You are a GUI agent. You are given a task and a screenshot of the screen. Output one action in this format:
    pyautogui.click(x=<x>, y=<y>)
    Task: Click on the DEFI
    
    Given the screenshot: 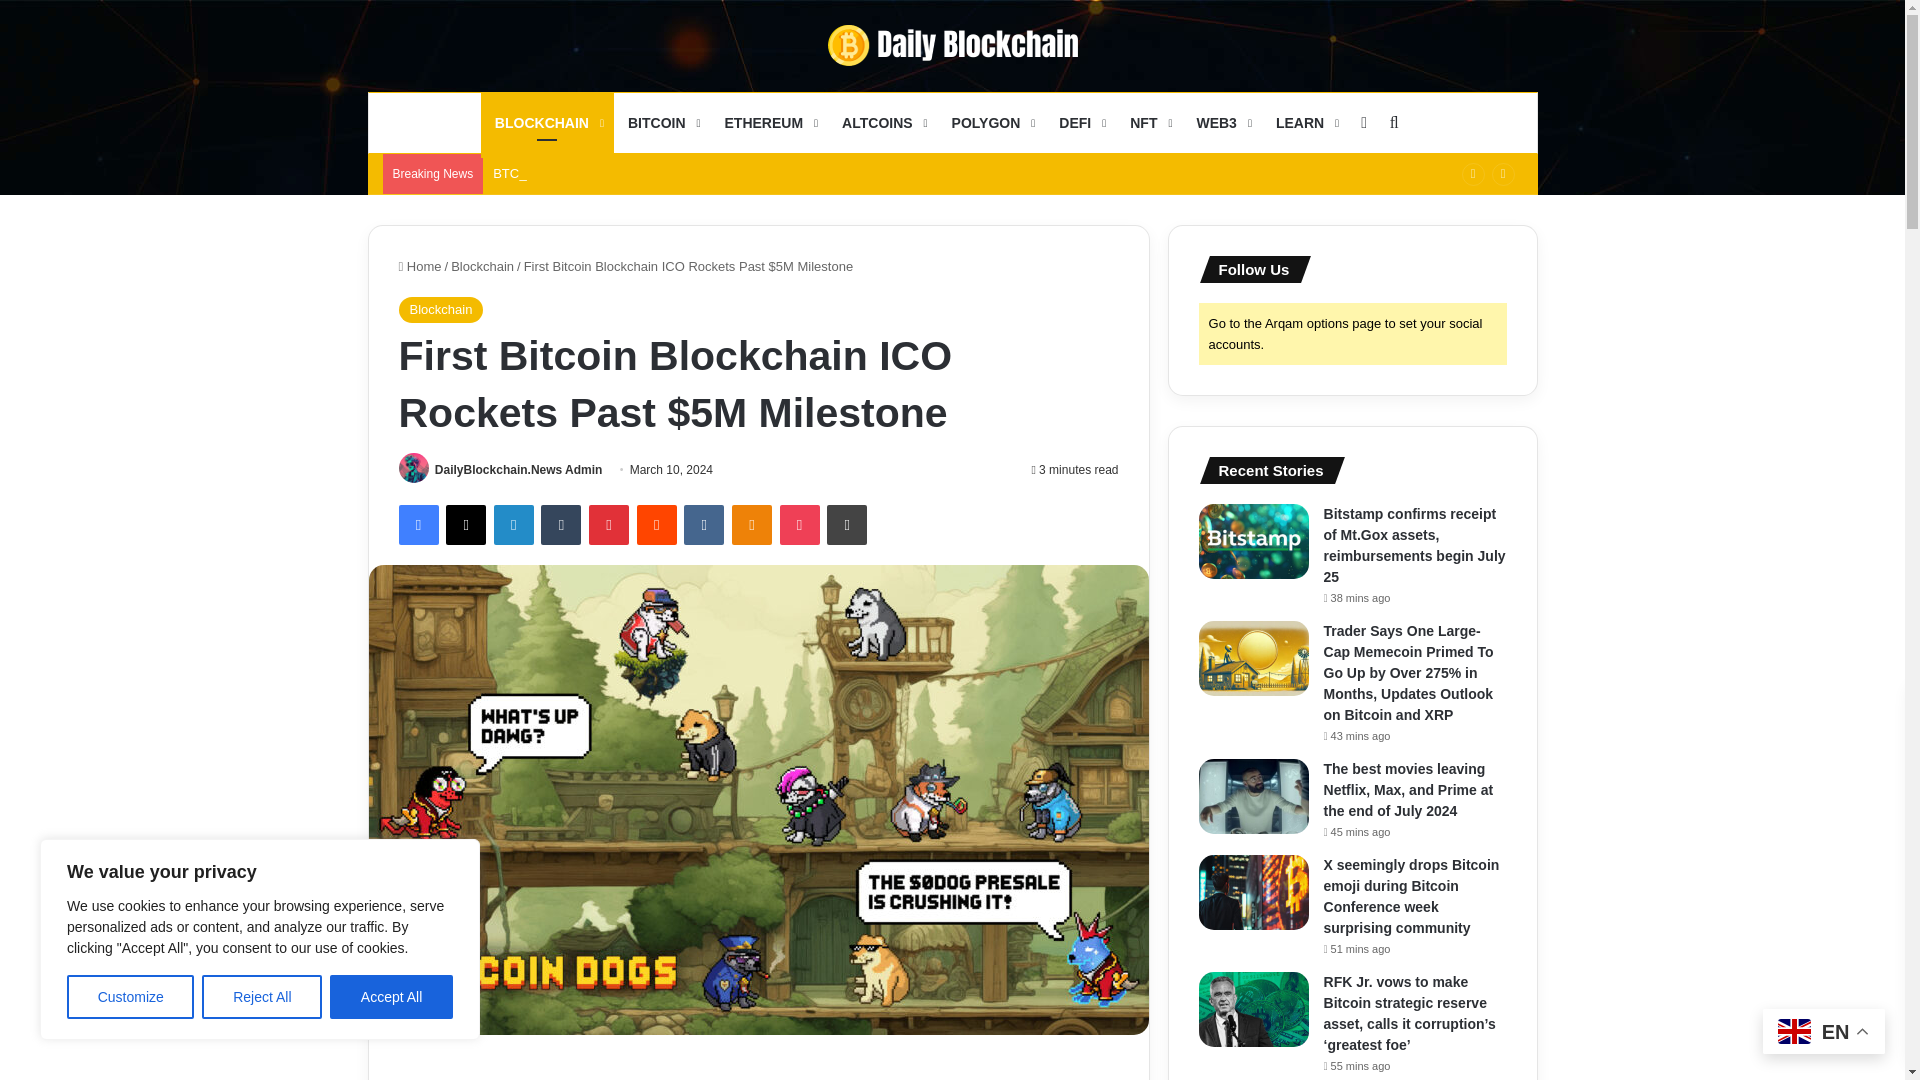 What is the action you would take?
    pyautogui.click(x=1080, y=122)
    